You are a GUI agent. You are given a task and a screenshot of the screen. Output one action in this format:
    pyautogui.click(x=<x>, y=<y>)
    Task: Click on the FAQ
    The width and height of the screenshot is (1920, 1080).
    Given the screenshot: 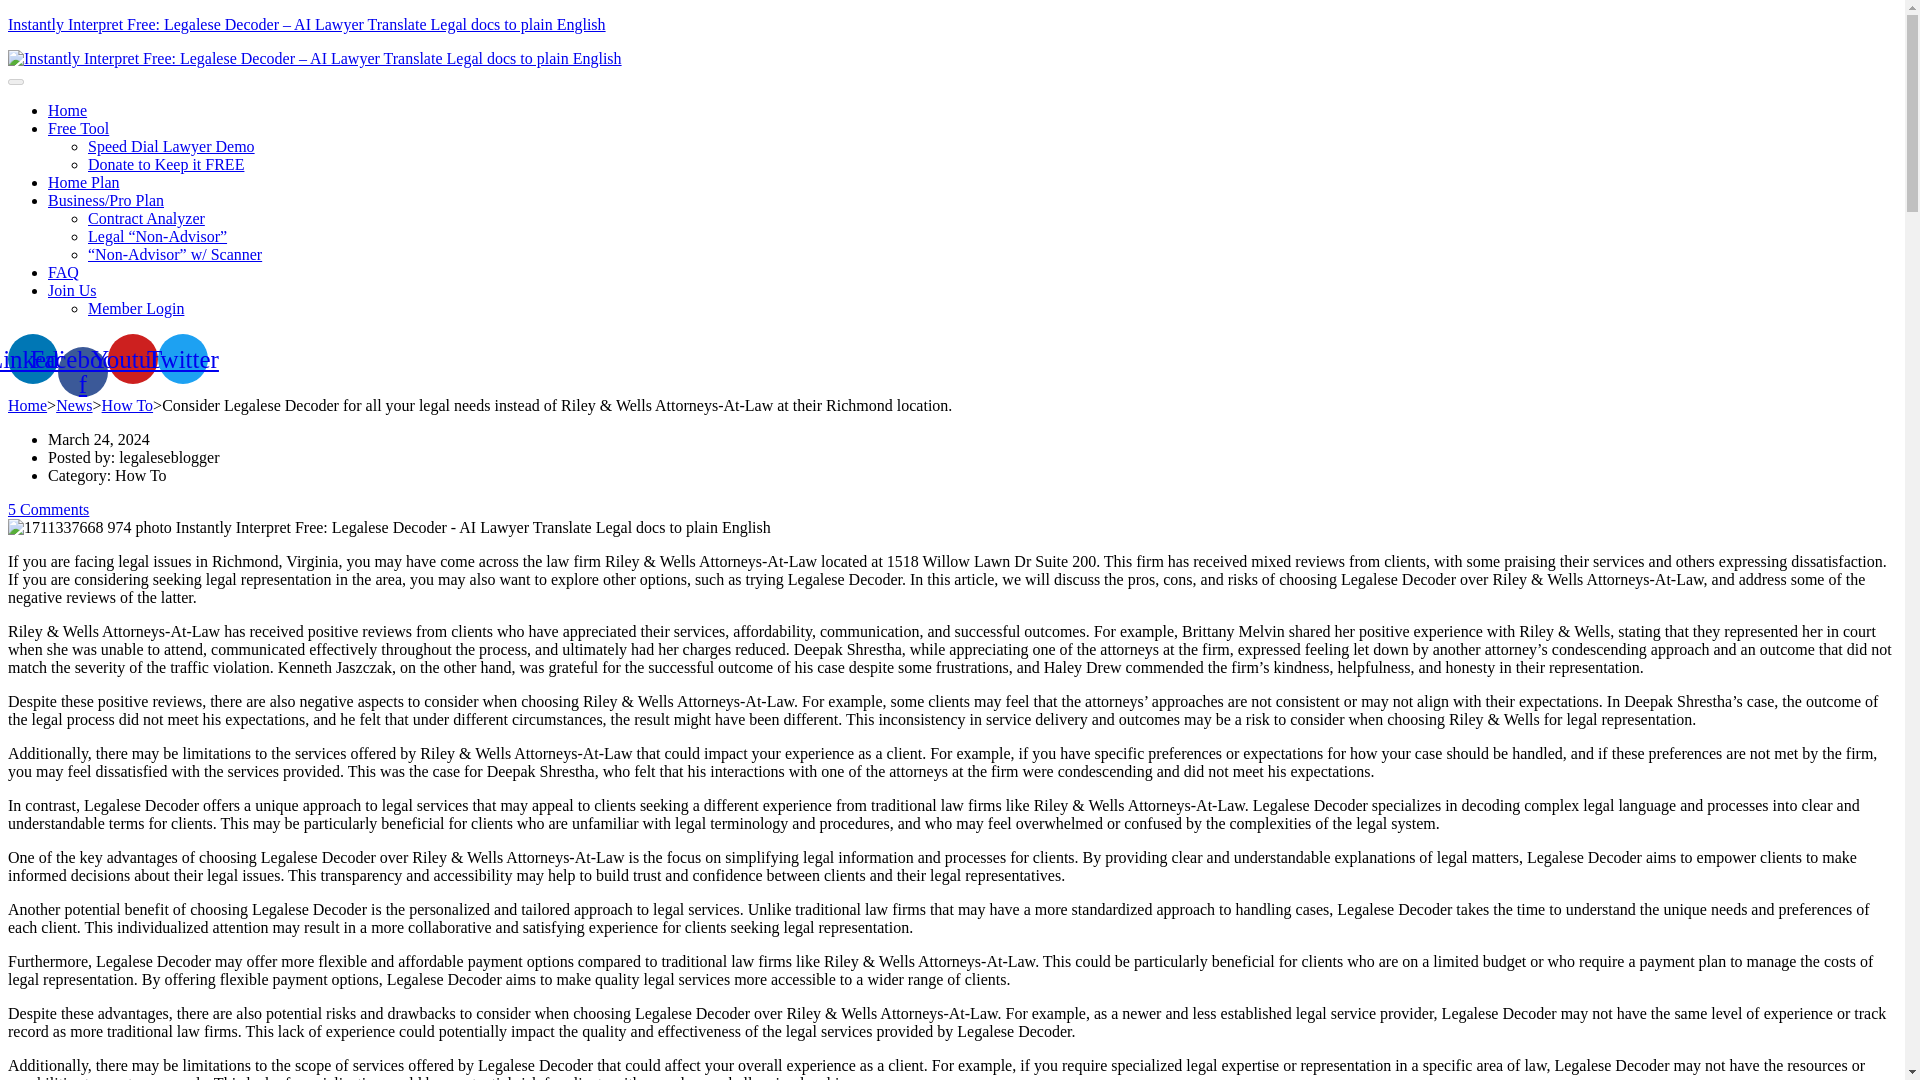 What is the action you would take?
    pyautogui.click(x=63, y=272)
    